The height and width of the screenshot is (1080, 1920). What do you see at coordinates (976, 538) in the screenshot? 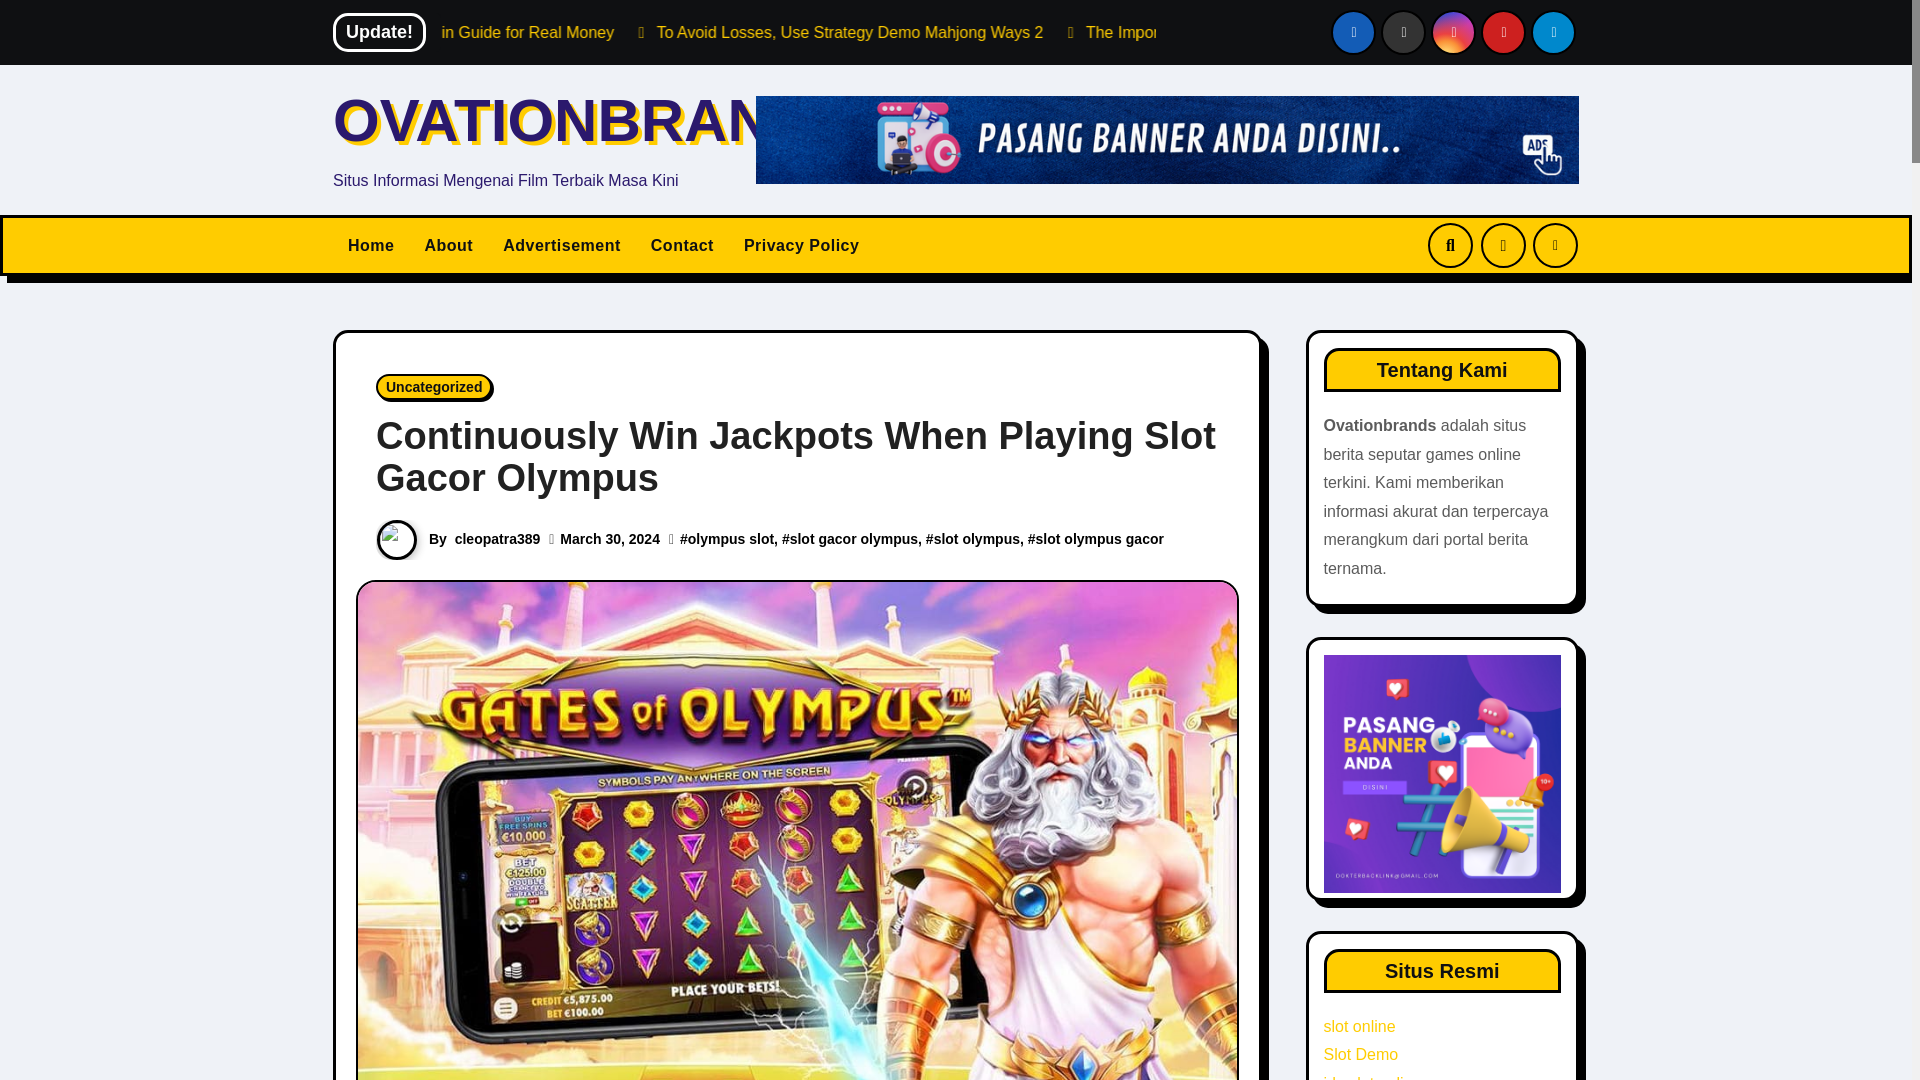
I see `slot olympus` at bounding box center [976, 538].